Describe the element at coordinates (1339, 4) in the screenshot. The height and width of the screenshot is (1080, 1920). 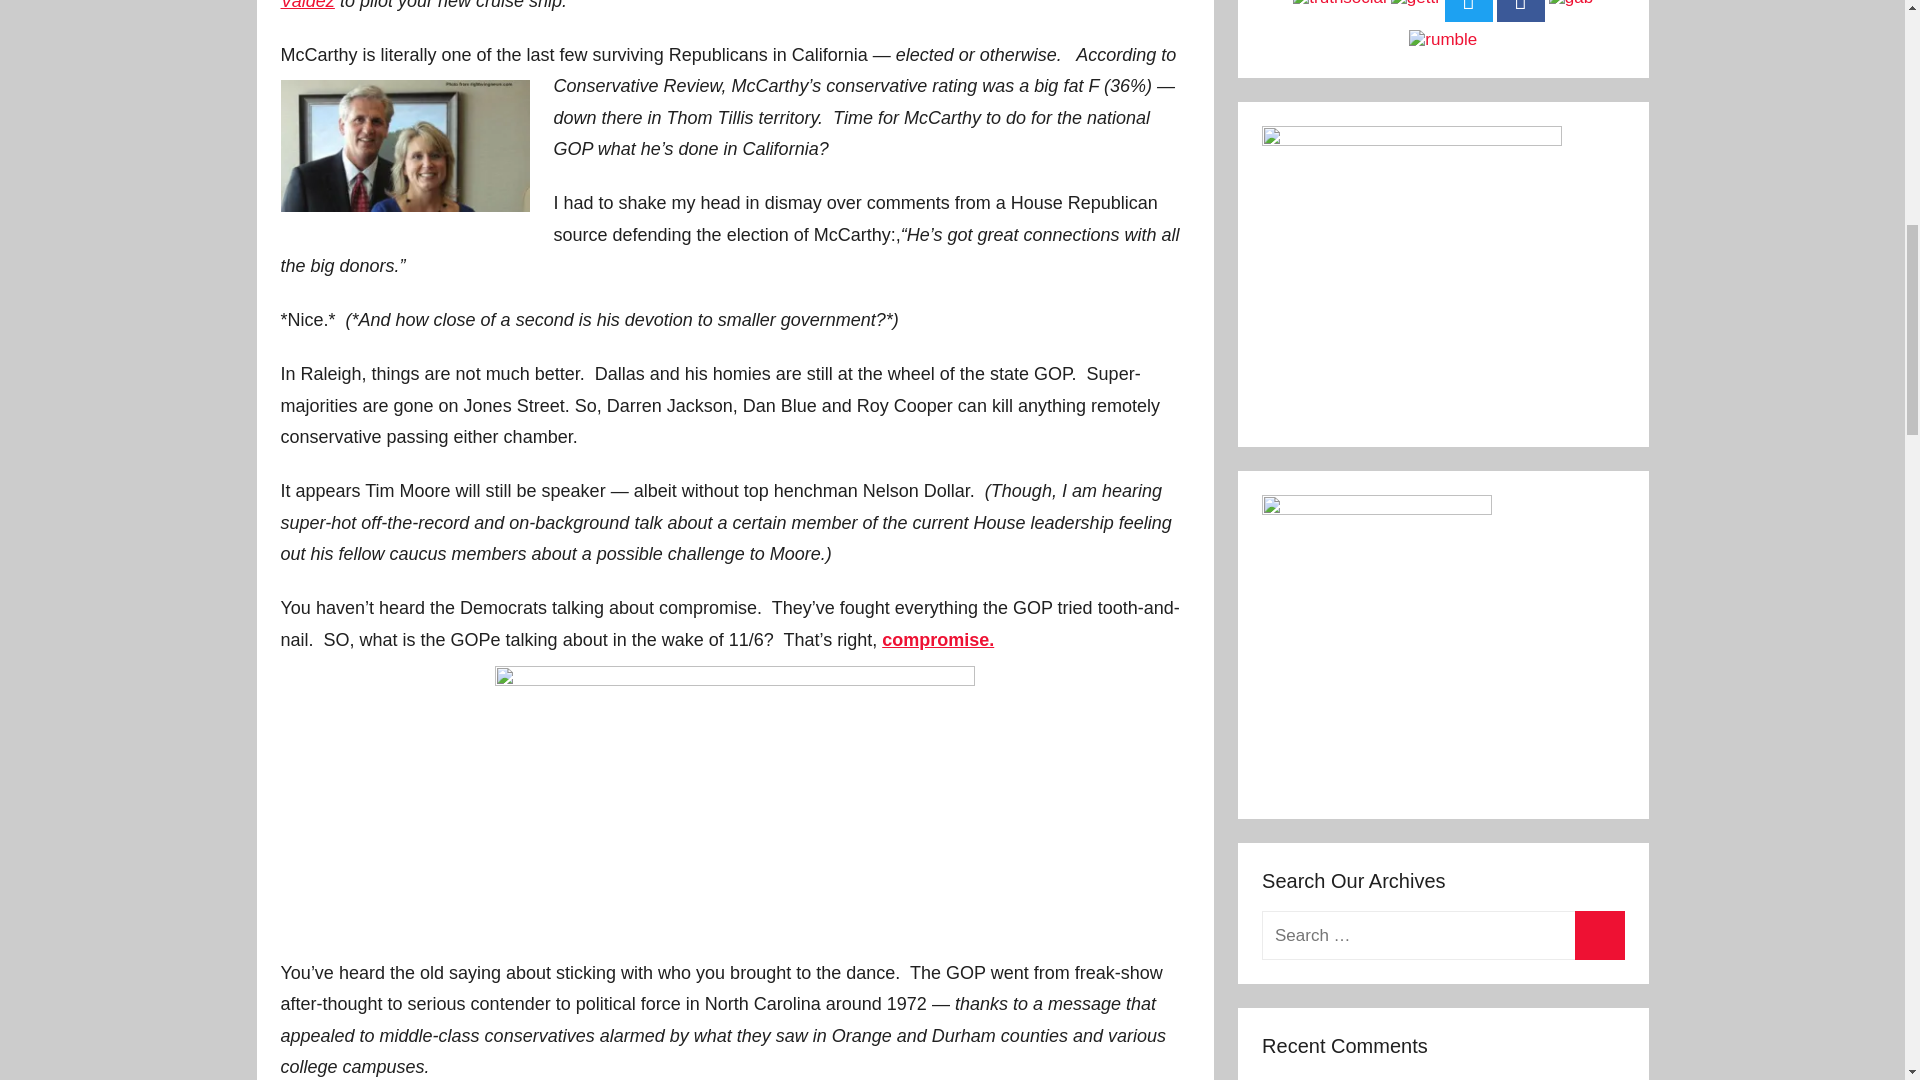
I see `truthsocial` at that location.